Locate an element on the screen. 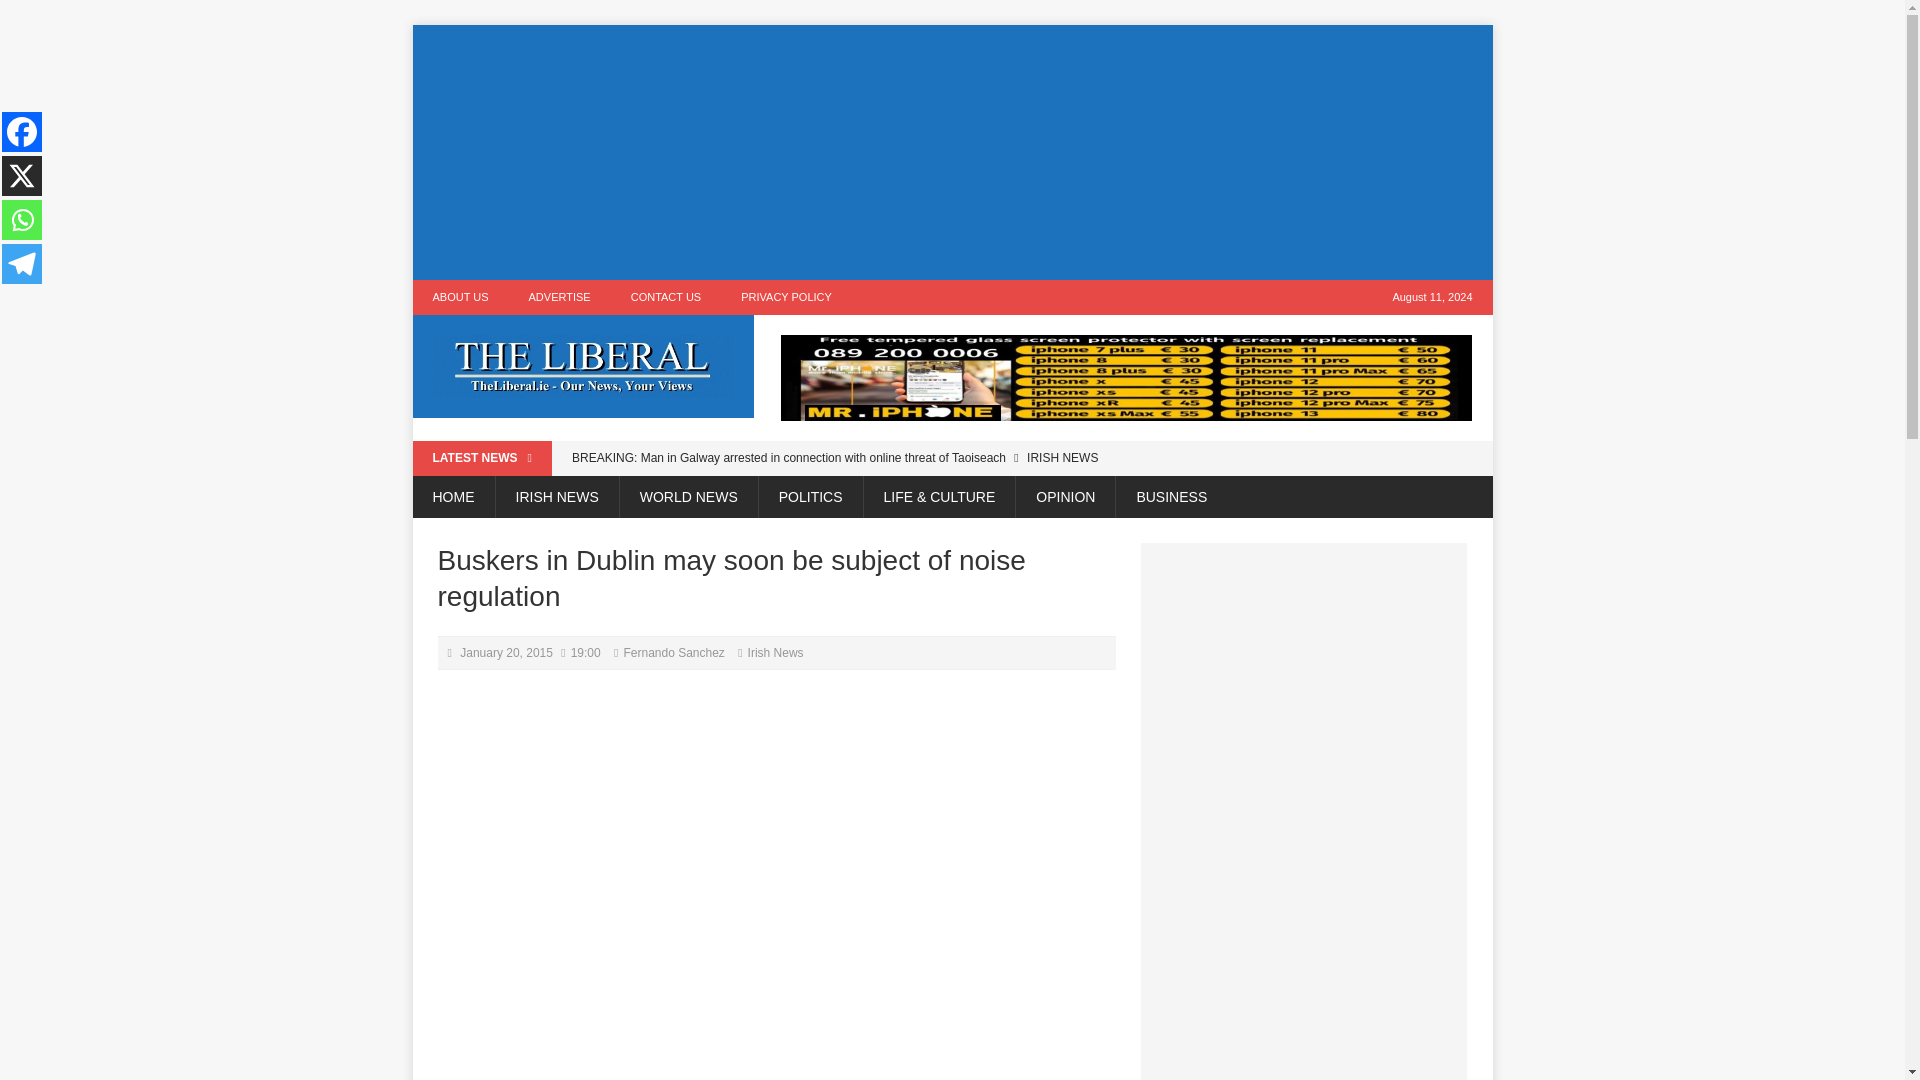  CONTACT US is located at coordinates (666, 297).